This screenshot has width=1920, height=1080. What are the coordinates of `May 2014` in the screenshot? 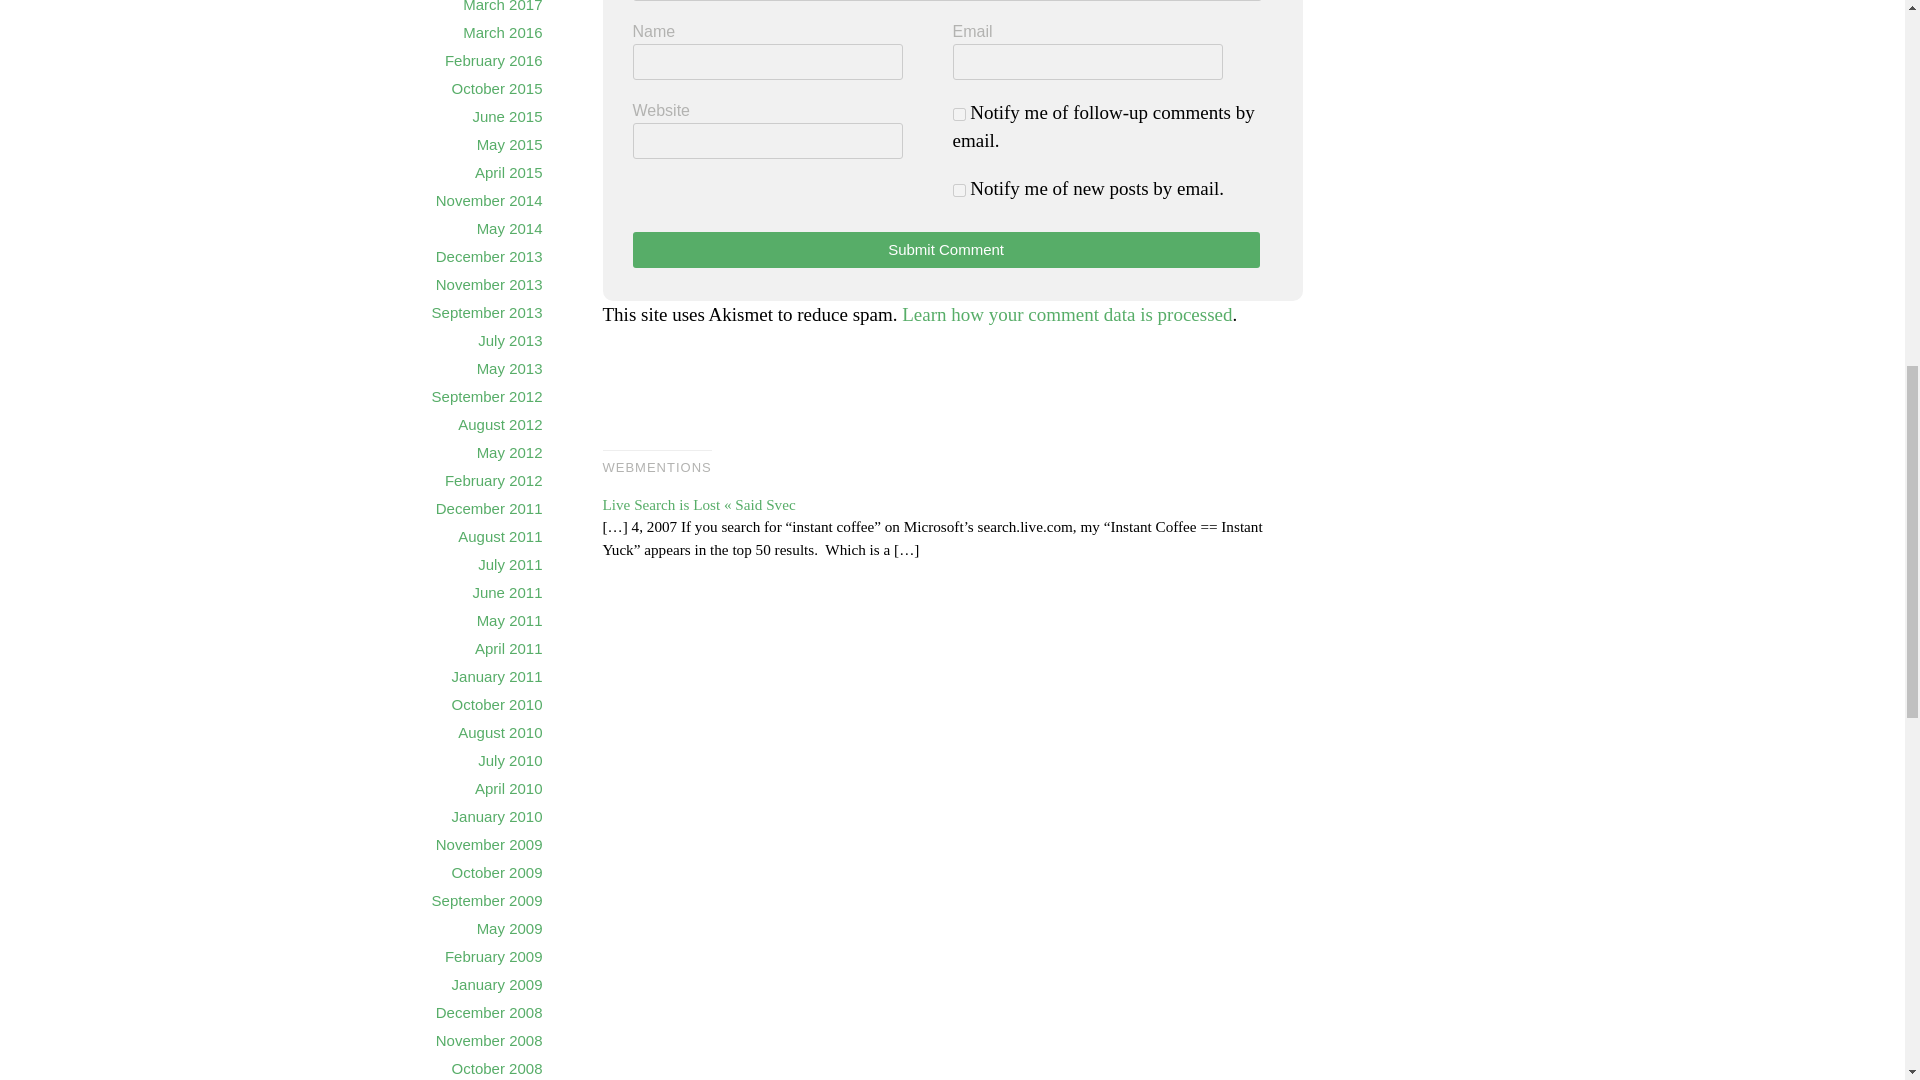 It's located at (510, 228).